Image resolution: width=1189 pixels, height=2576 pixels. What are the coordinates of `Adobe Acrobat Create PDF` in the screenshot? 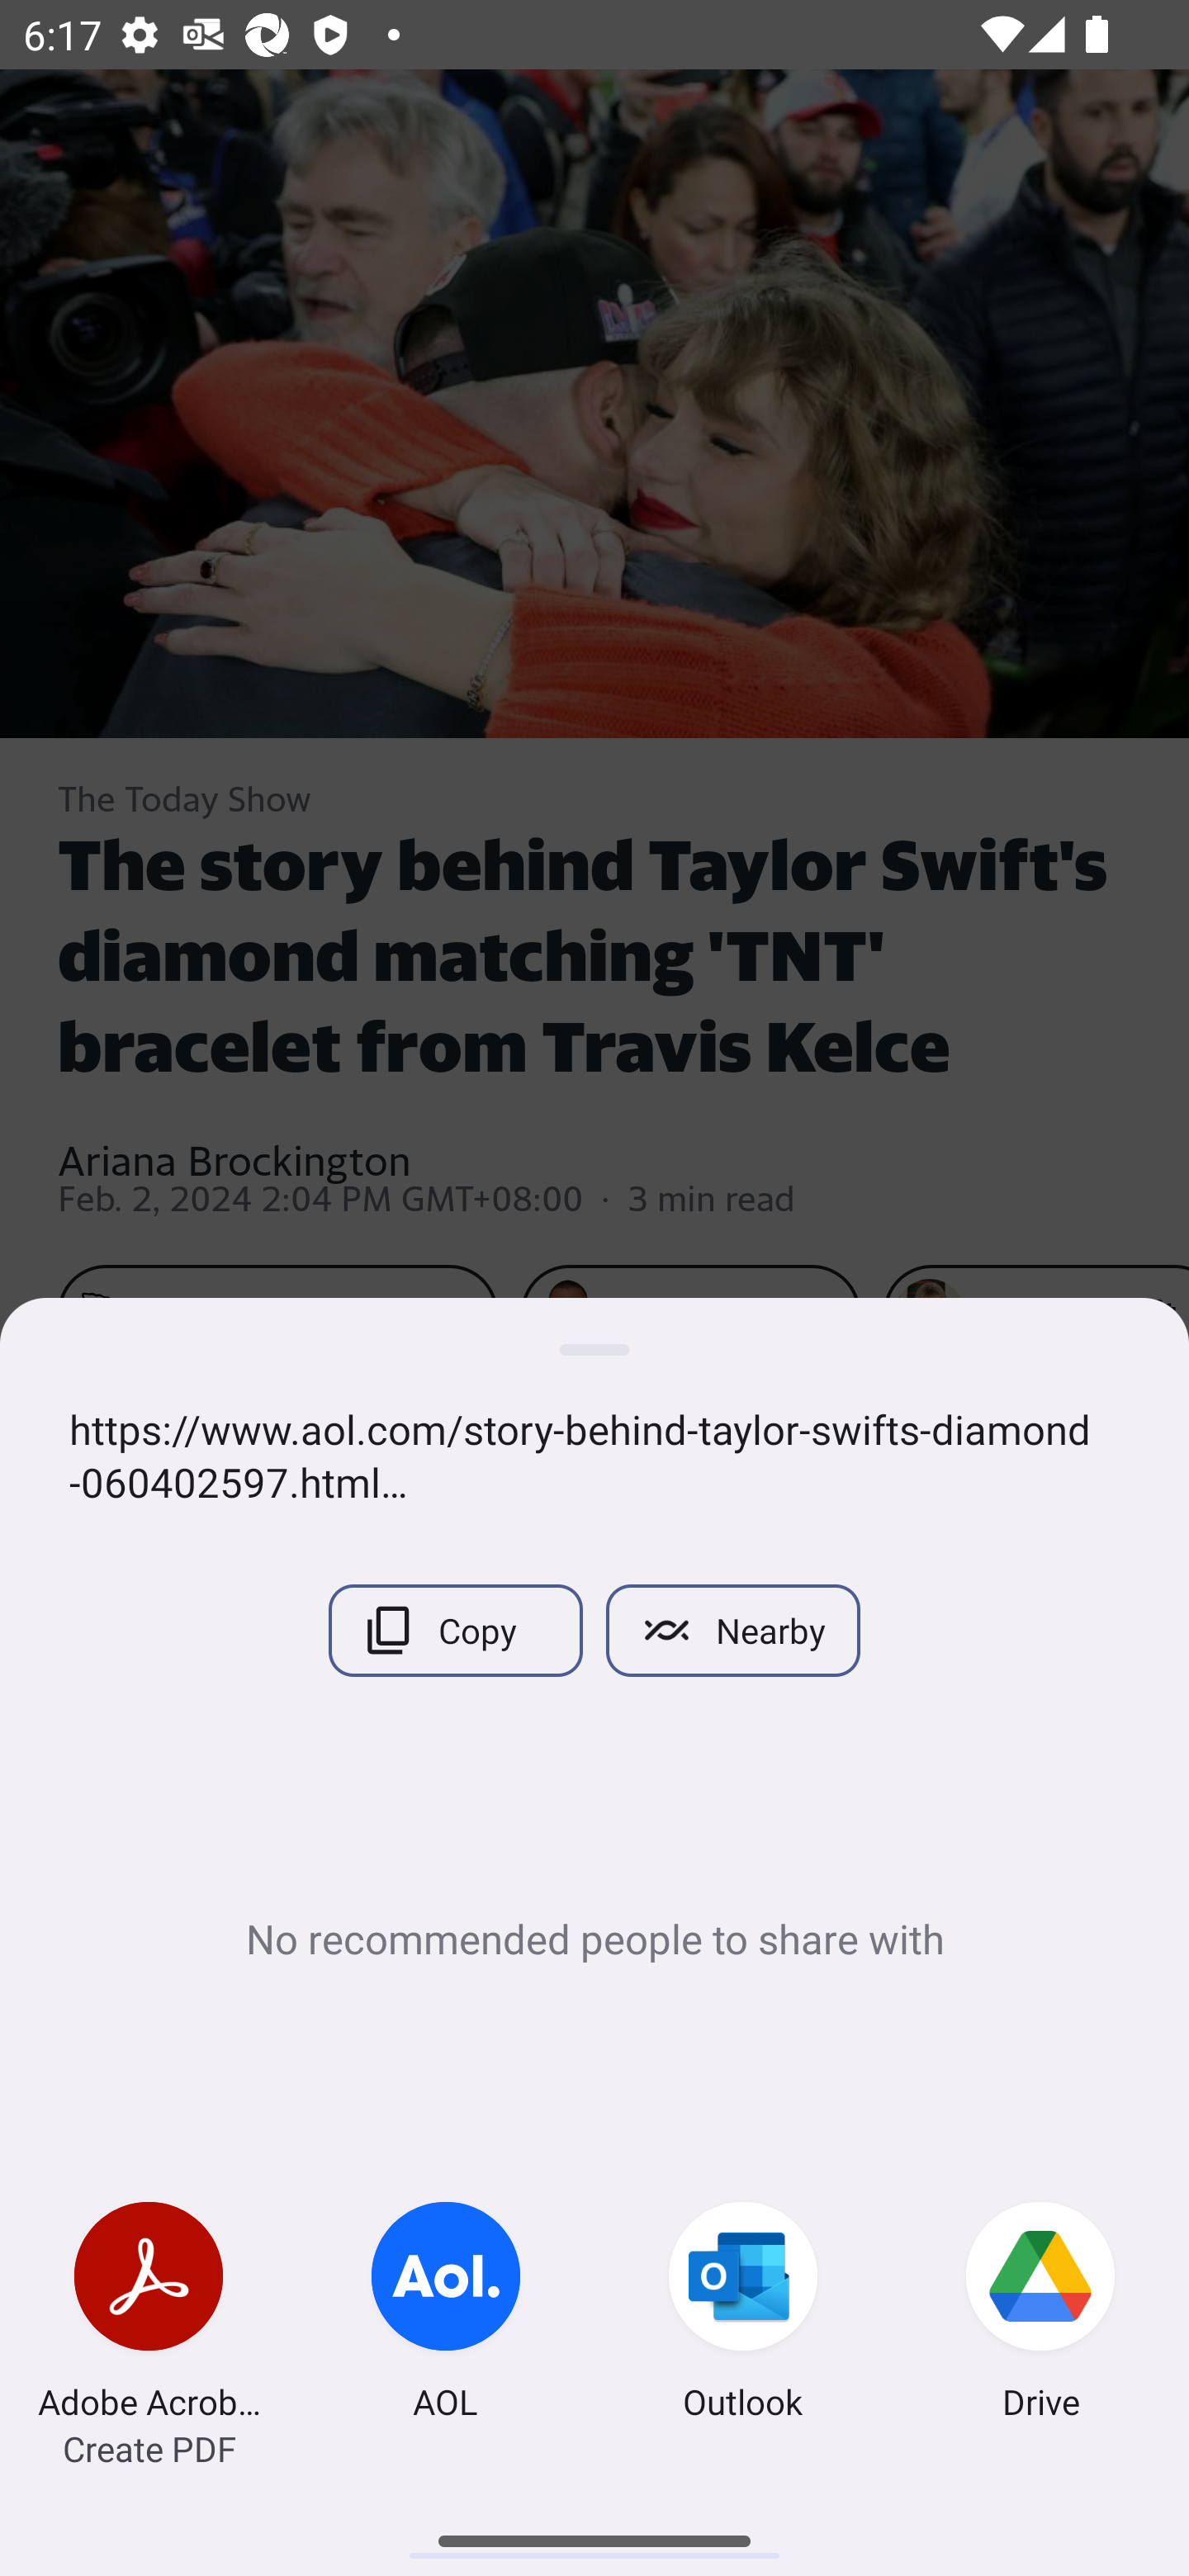 It's located at (149, 2315).